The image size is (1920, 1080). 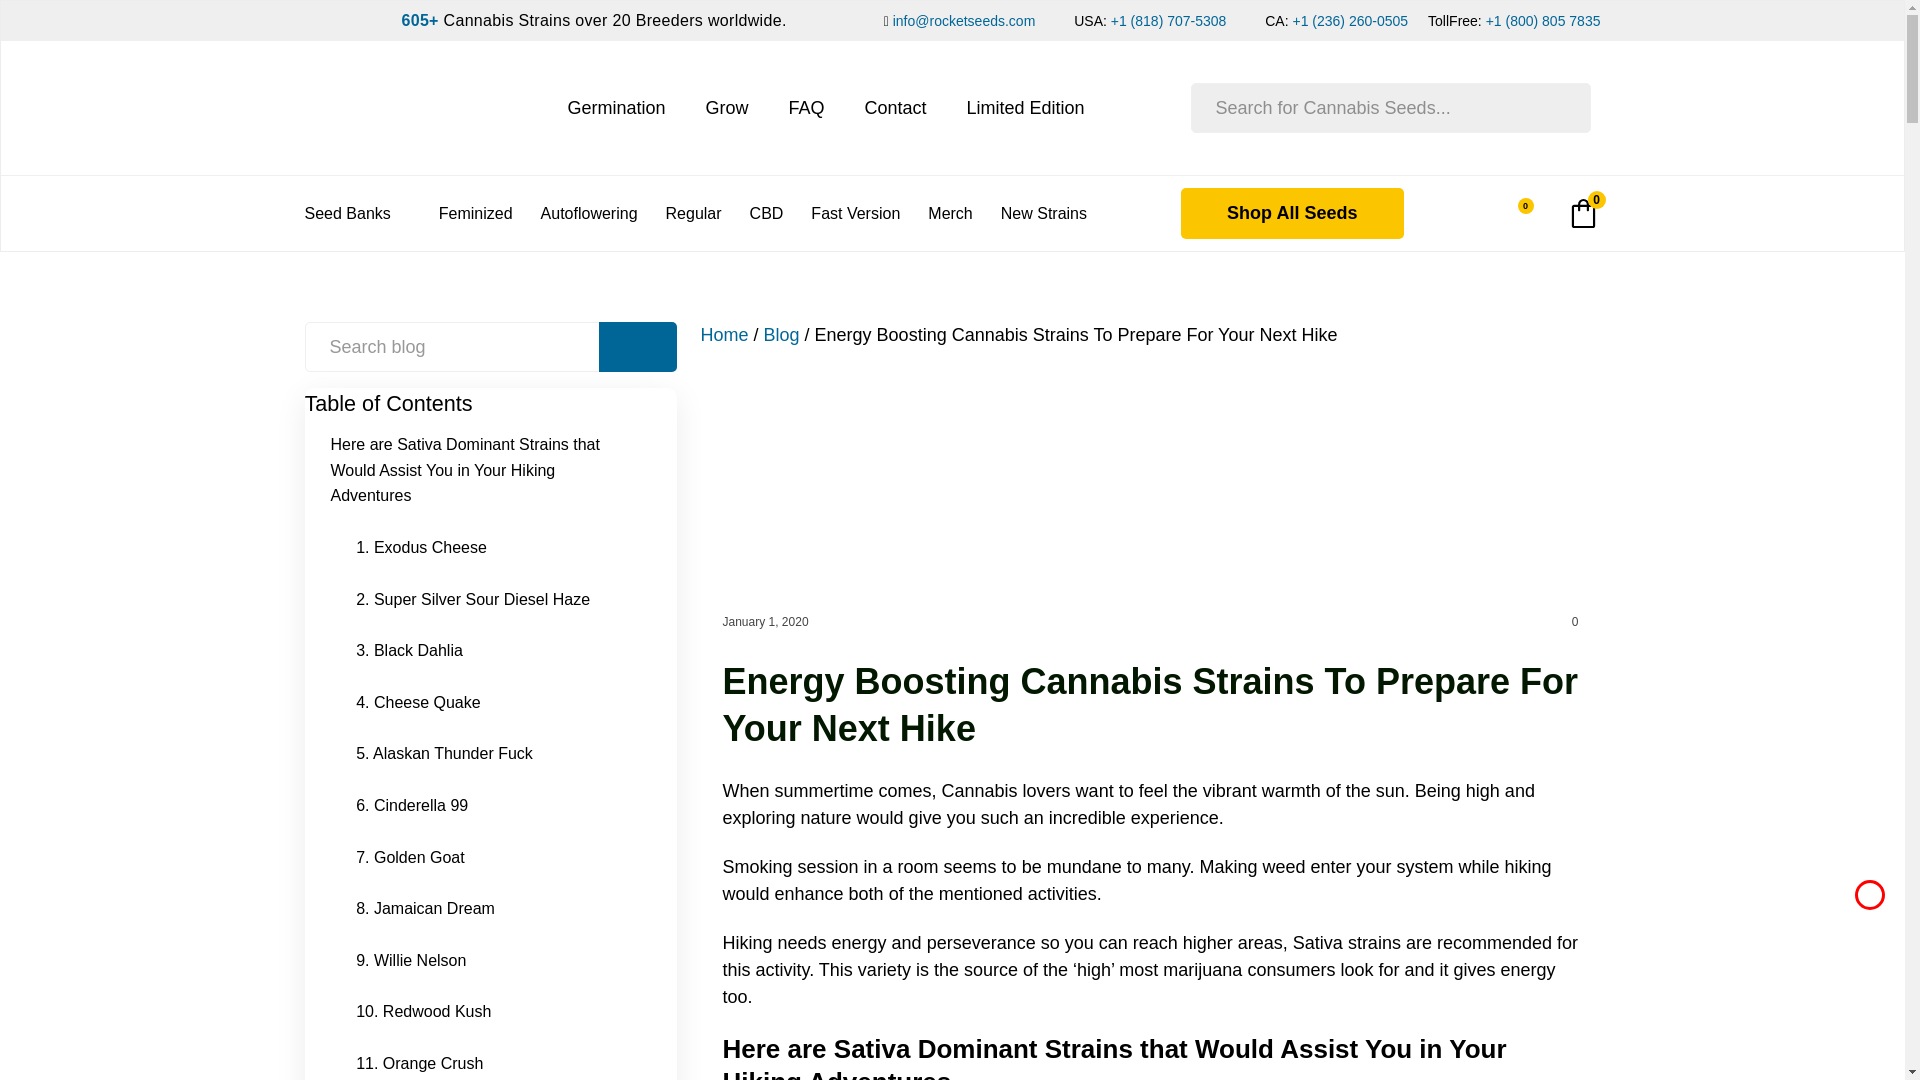 What do you see at coordinates (419, 805) in the screenshot?
I see `6. Cinderella 99` at bounding box center [419, 805].